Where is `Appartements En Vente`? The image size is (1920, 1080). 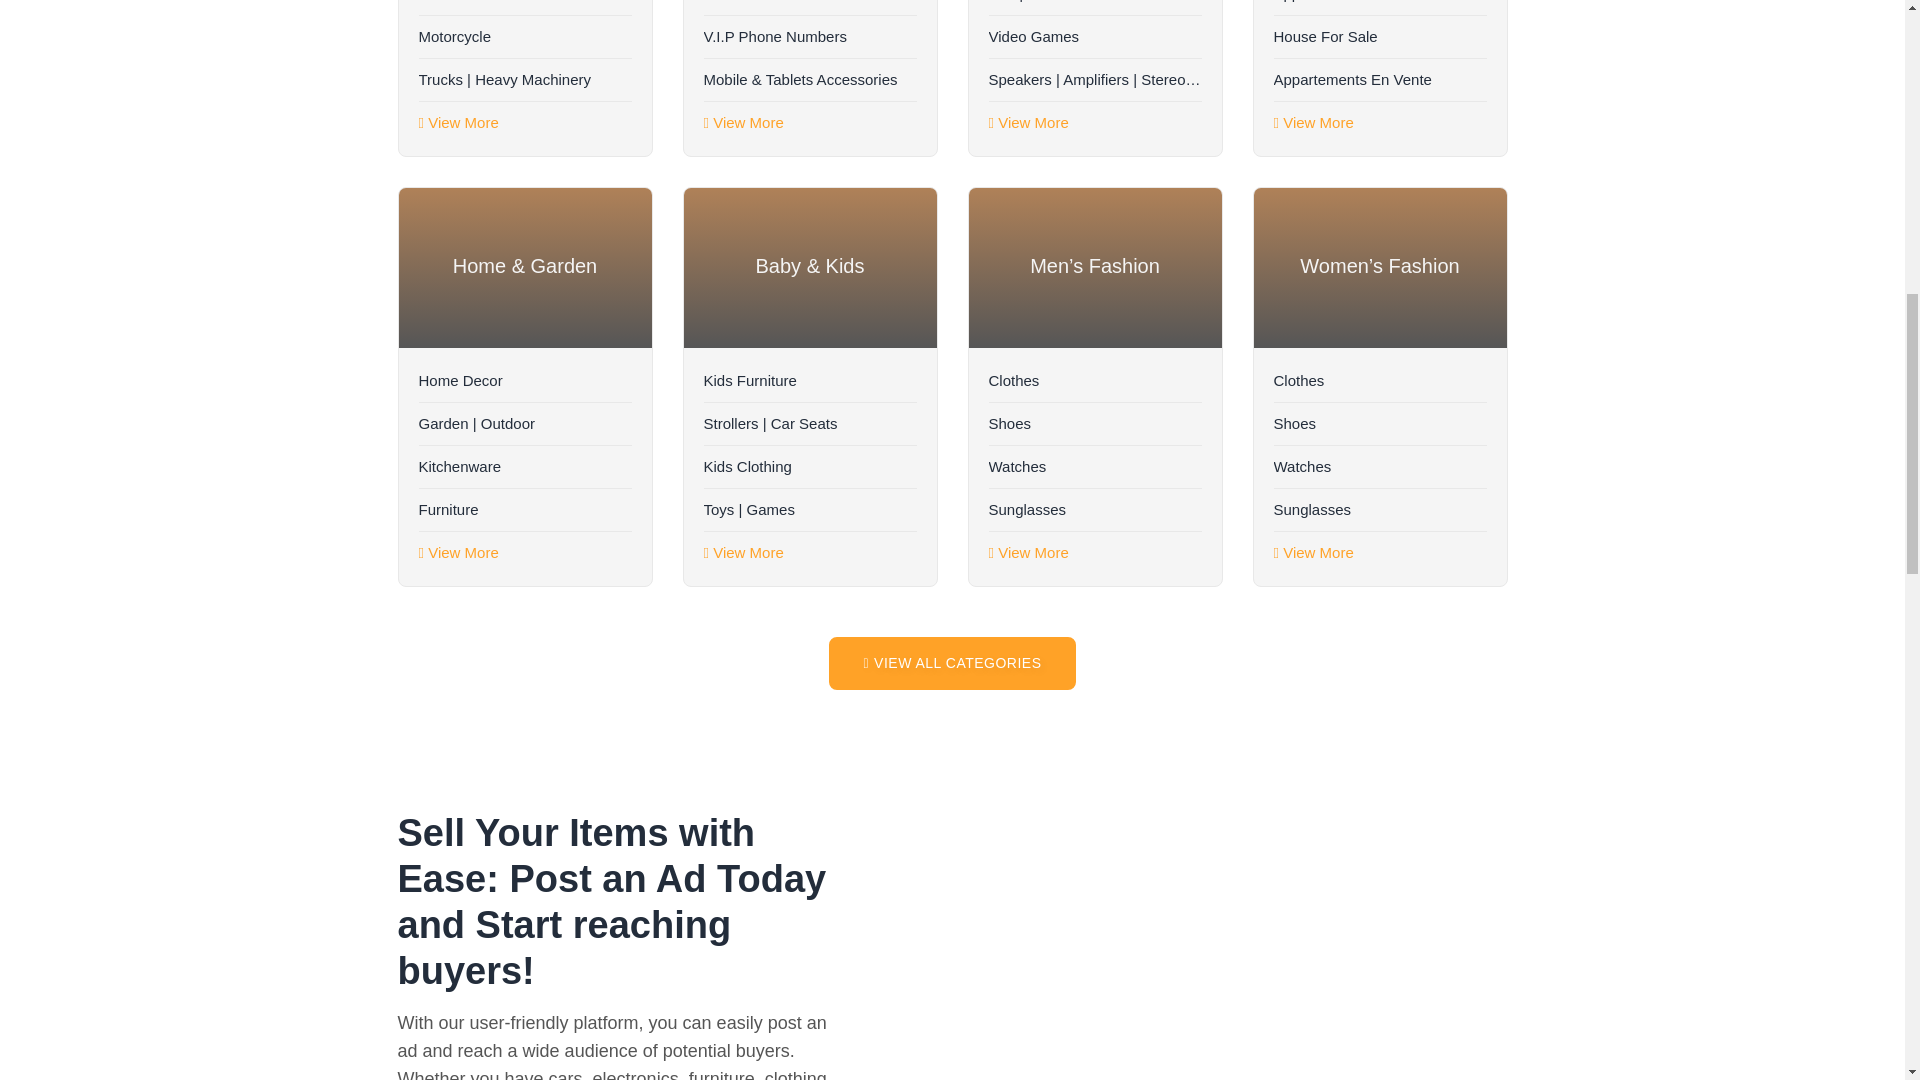
Appartements En Vente is located at coordinates (1380, 80).